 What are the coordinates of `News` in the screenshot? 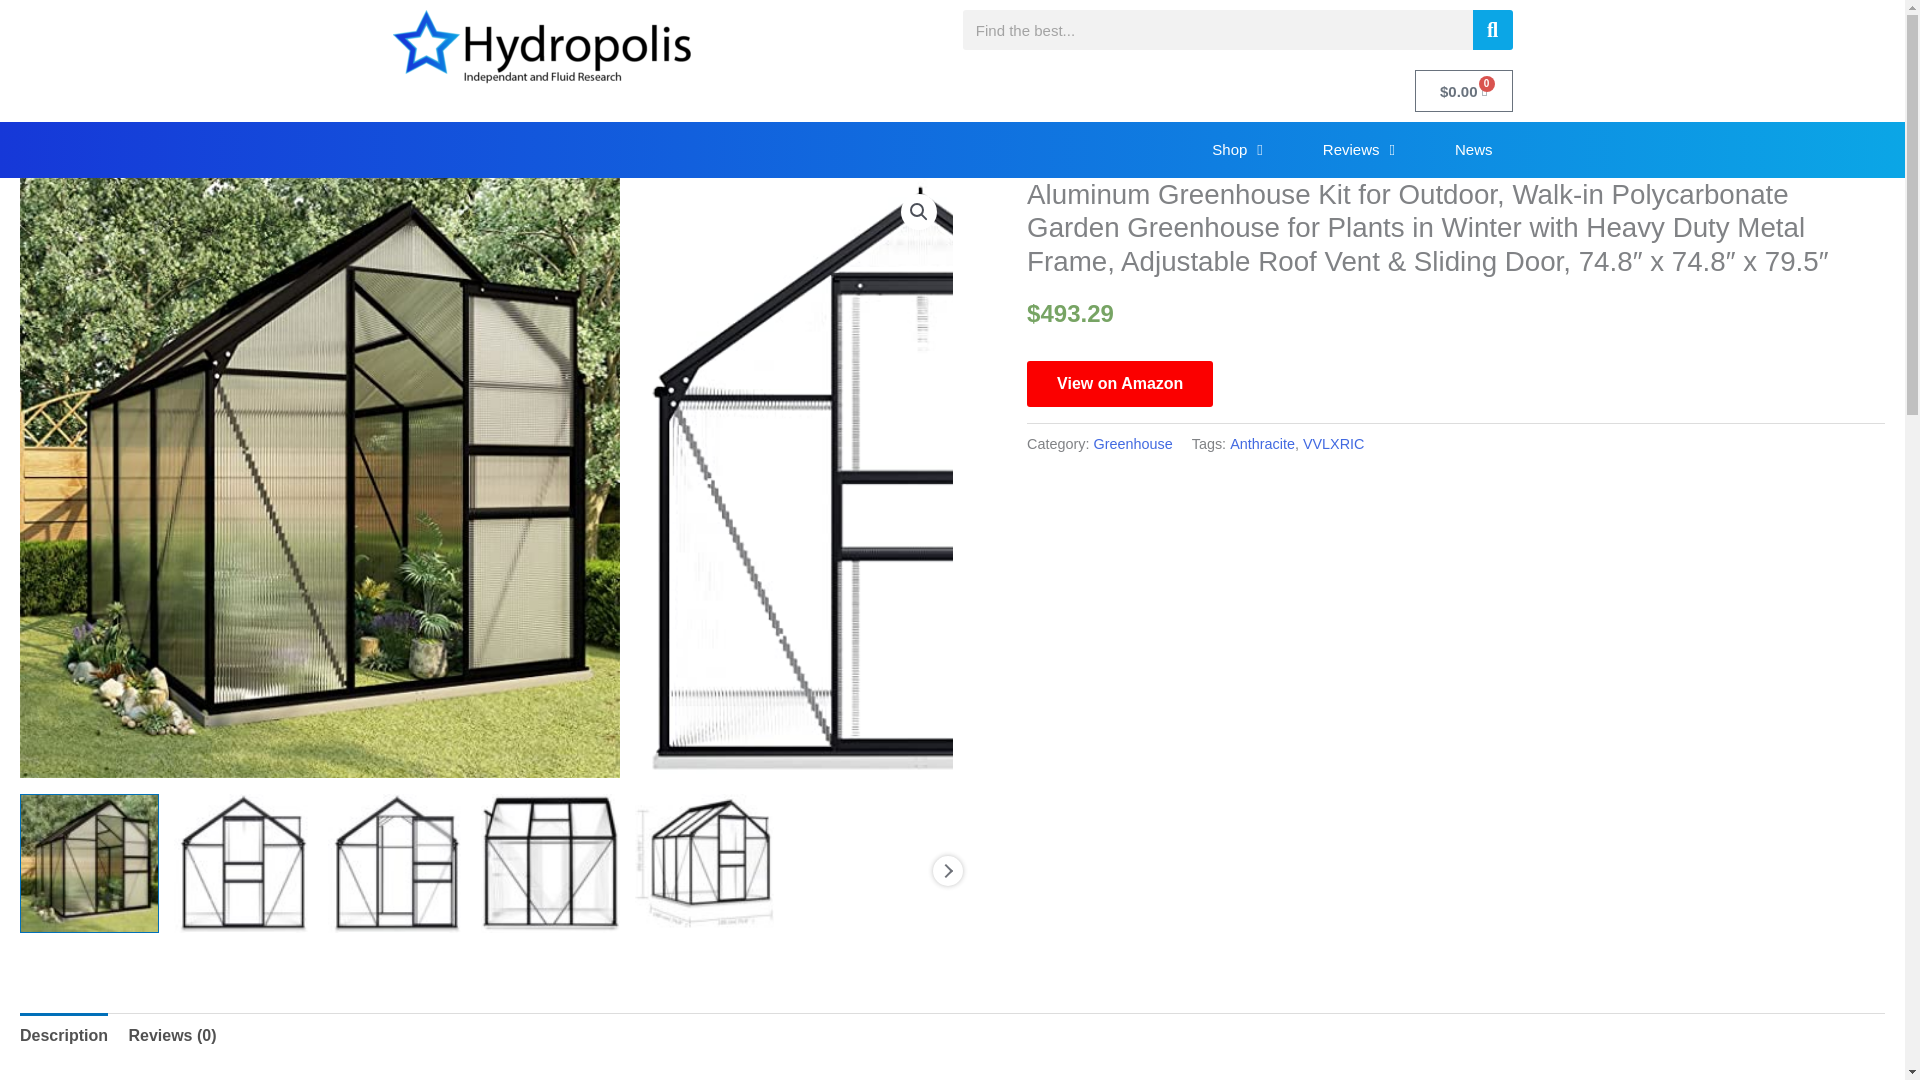 It's located at (1473, 150).